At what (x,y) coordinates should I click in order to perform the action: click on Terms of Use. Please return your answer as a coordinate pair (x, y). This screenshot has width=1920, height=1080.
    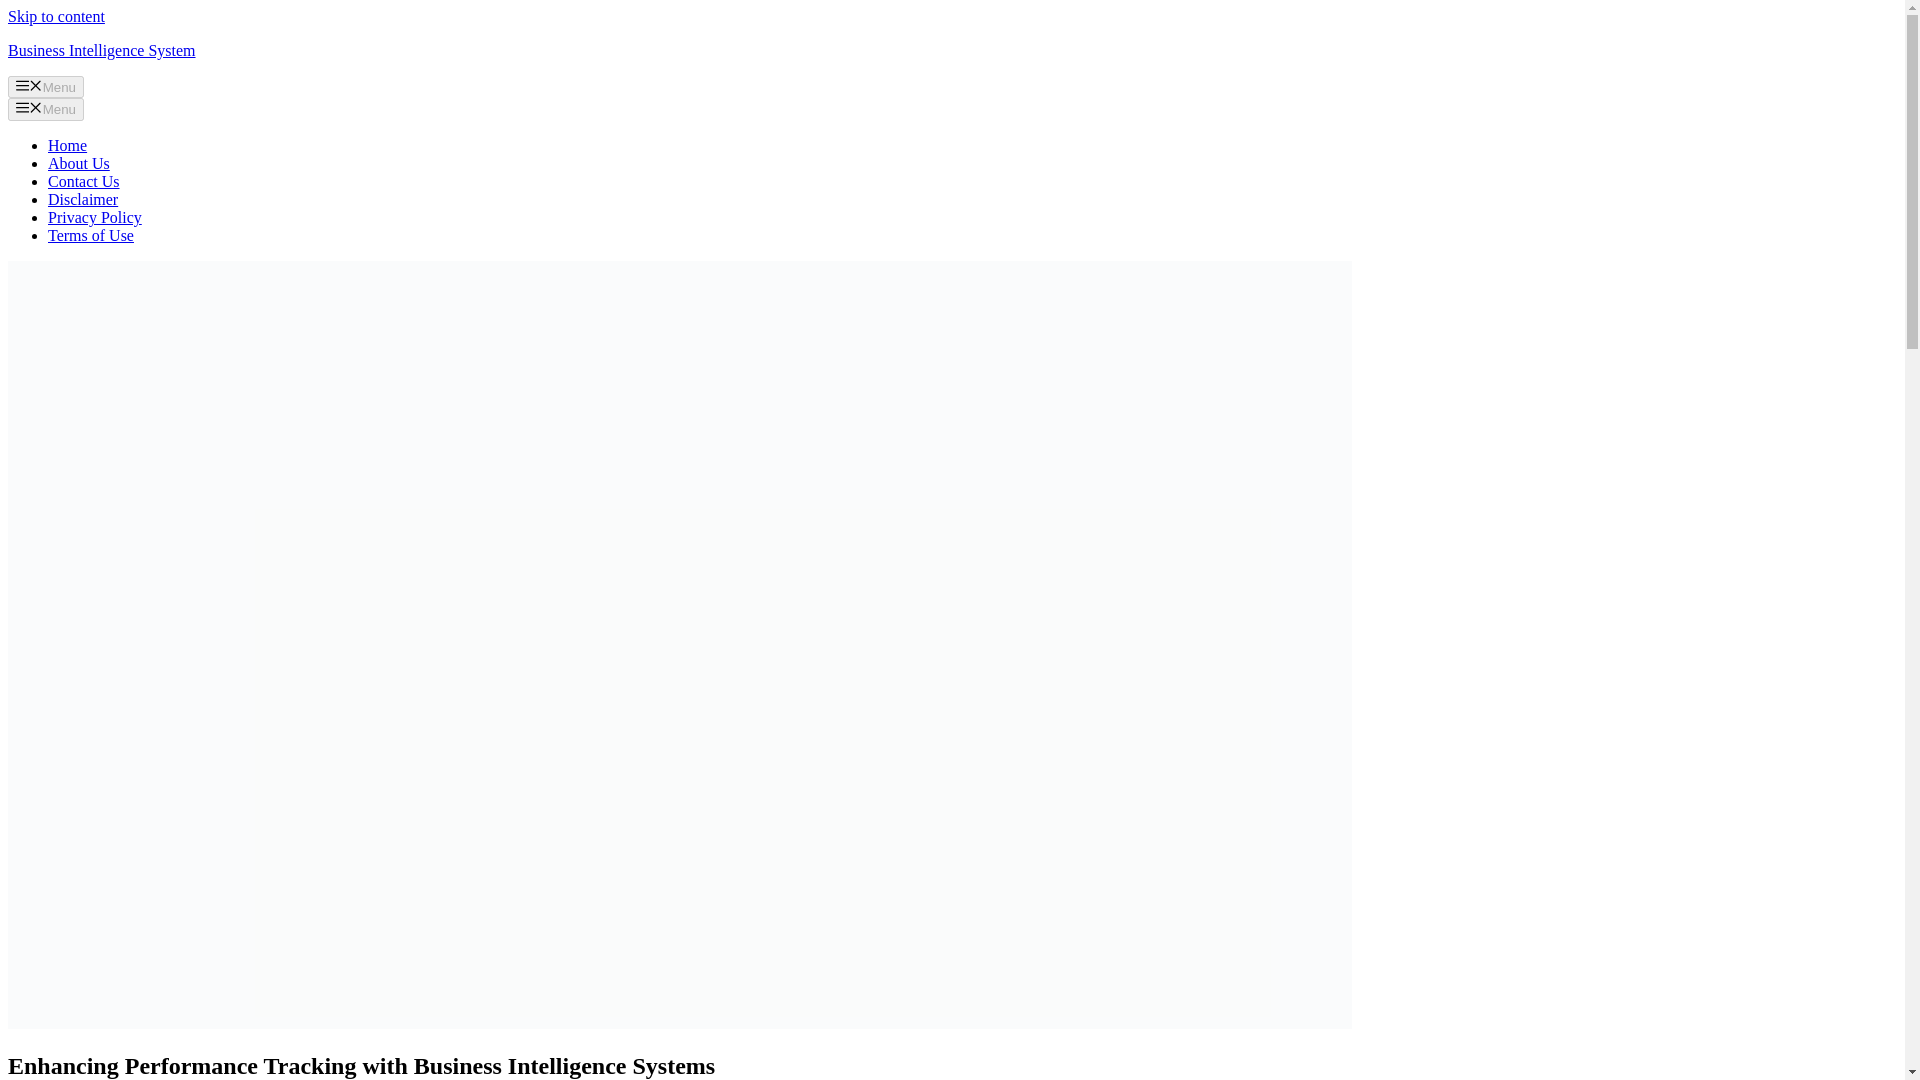
    Looking at the image, I should click on (91, 235).